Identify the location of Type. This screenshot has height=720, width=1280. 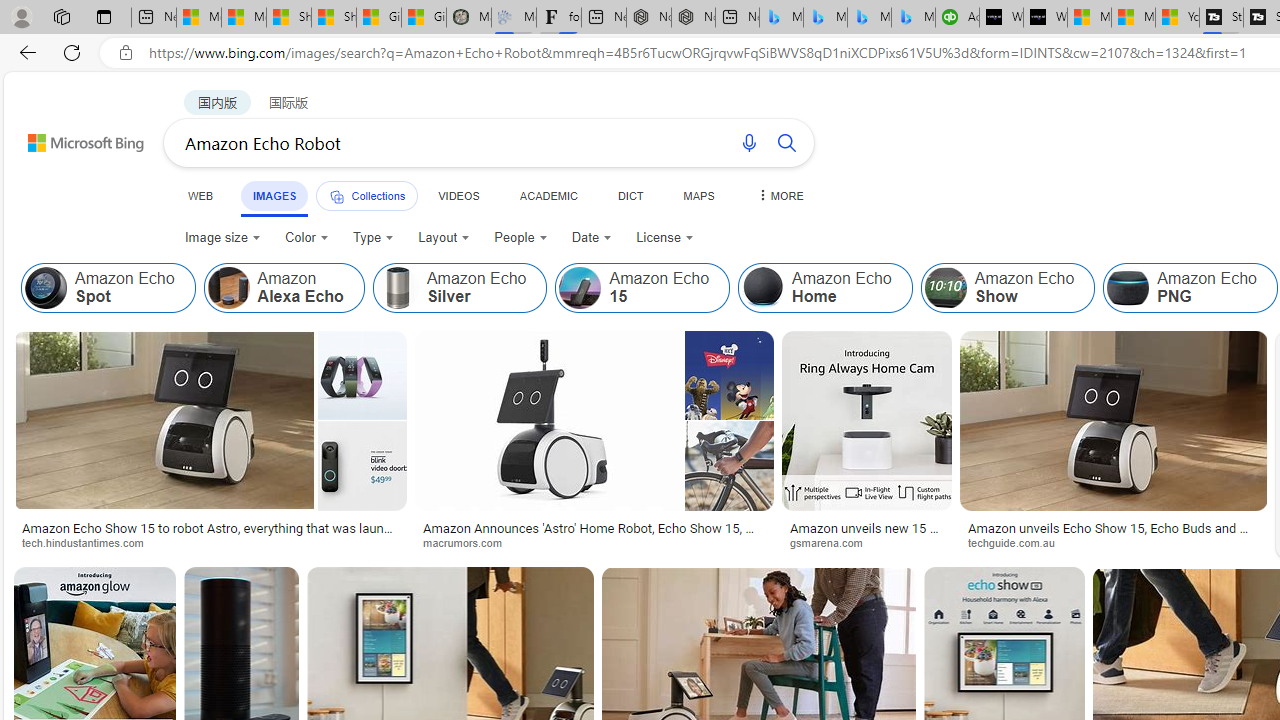
(372, 238).